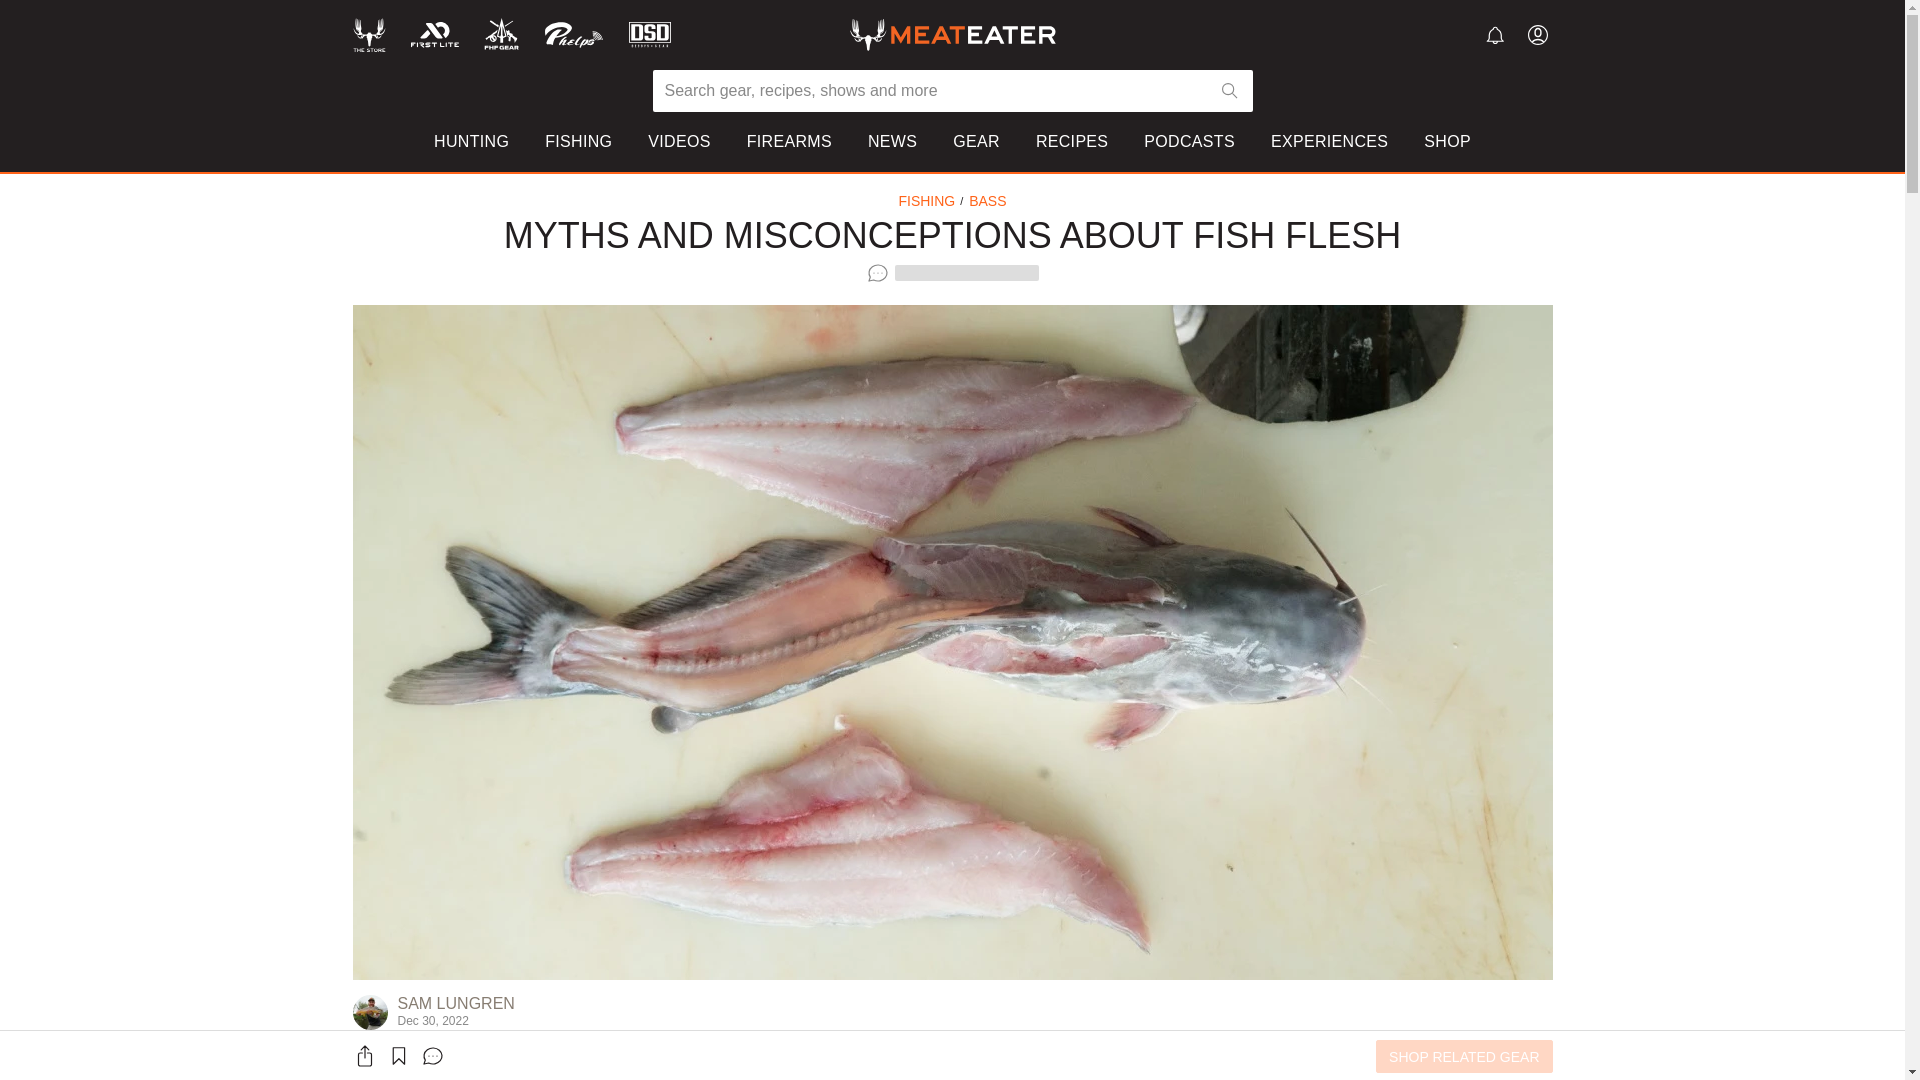 The image size is (1920, 1080). I want to click on deer butchering, so click(1008, 262).